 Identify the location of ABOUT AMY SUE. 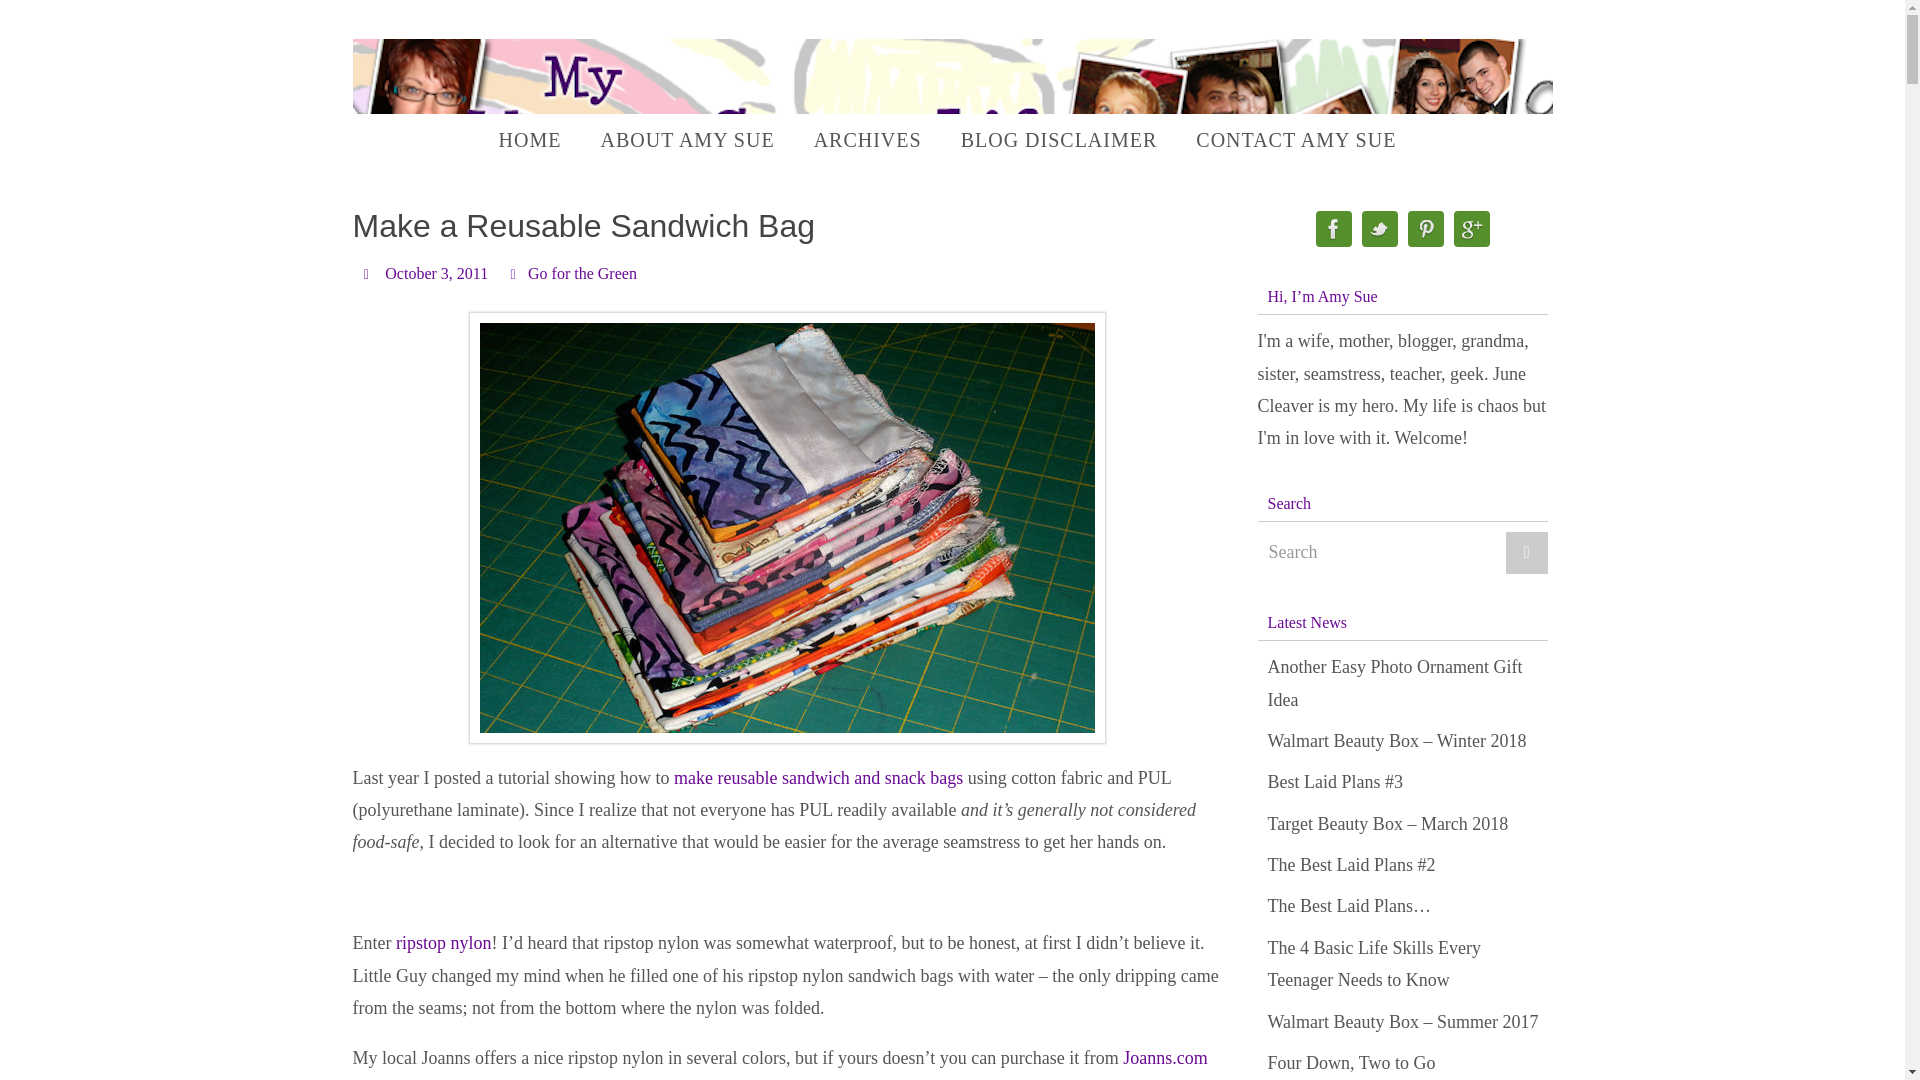
(686, 140).